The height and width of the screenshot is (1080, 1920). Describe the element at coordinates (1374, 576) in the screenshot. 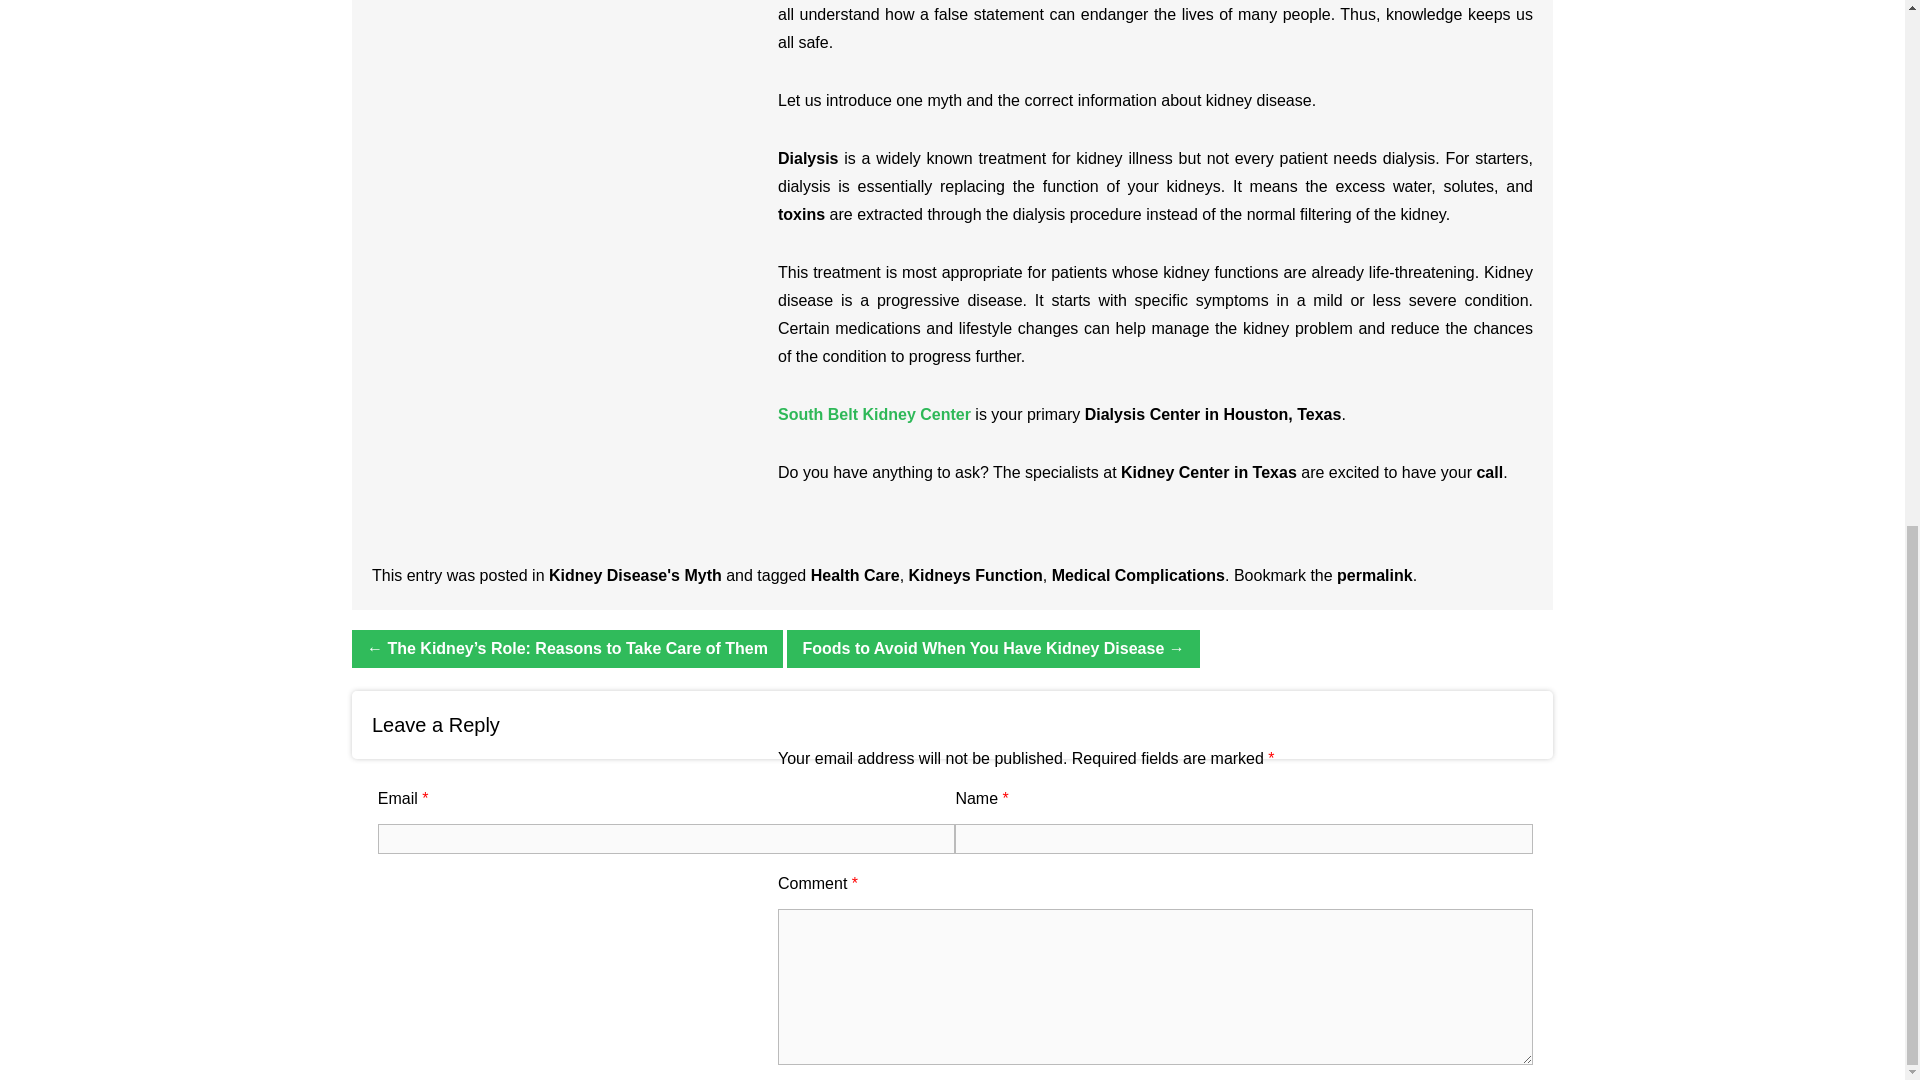

I see `Permalink to One Fact and One Myth about Kidney Disease` at that location.